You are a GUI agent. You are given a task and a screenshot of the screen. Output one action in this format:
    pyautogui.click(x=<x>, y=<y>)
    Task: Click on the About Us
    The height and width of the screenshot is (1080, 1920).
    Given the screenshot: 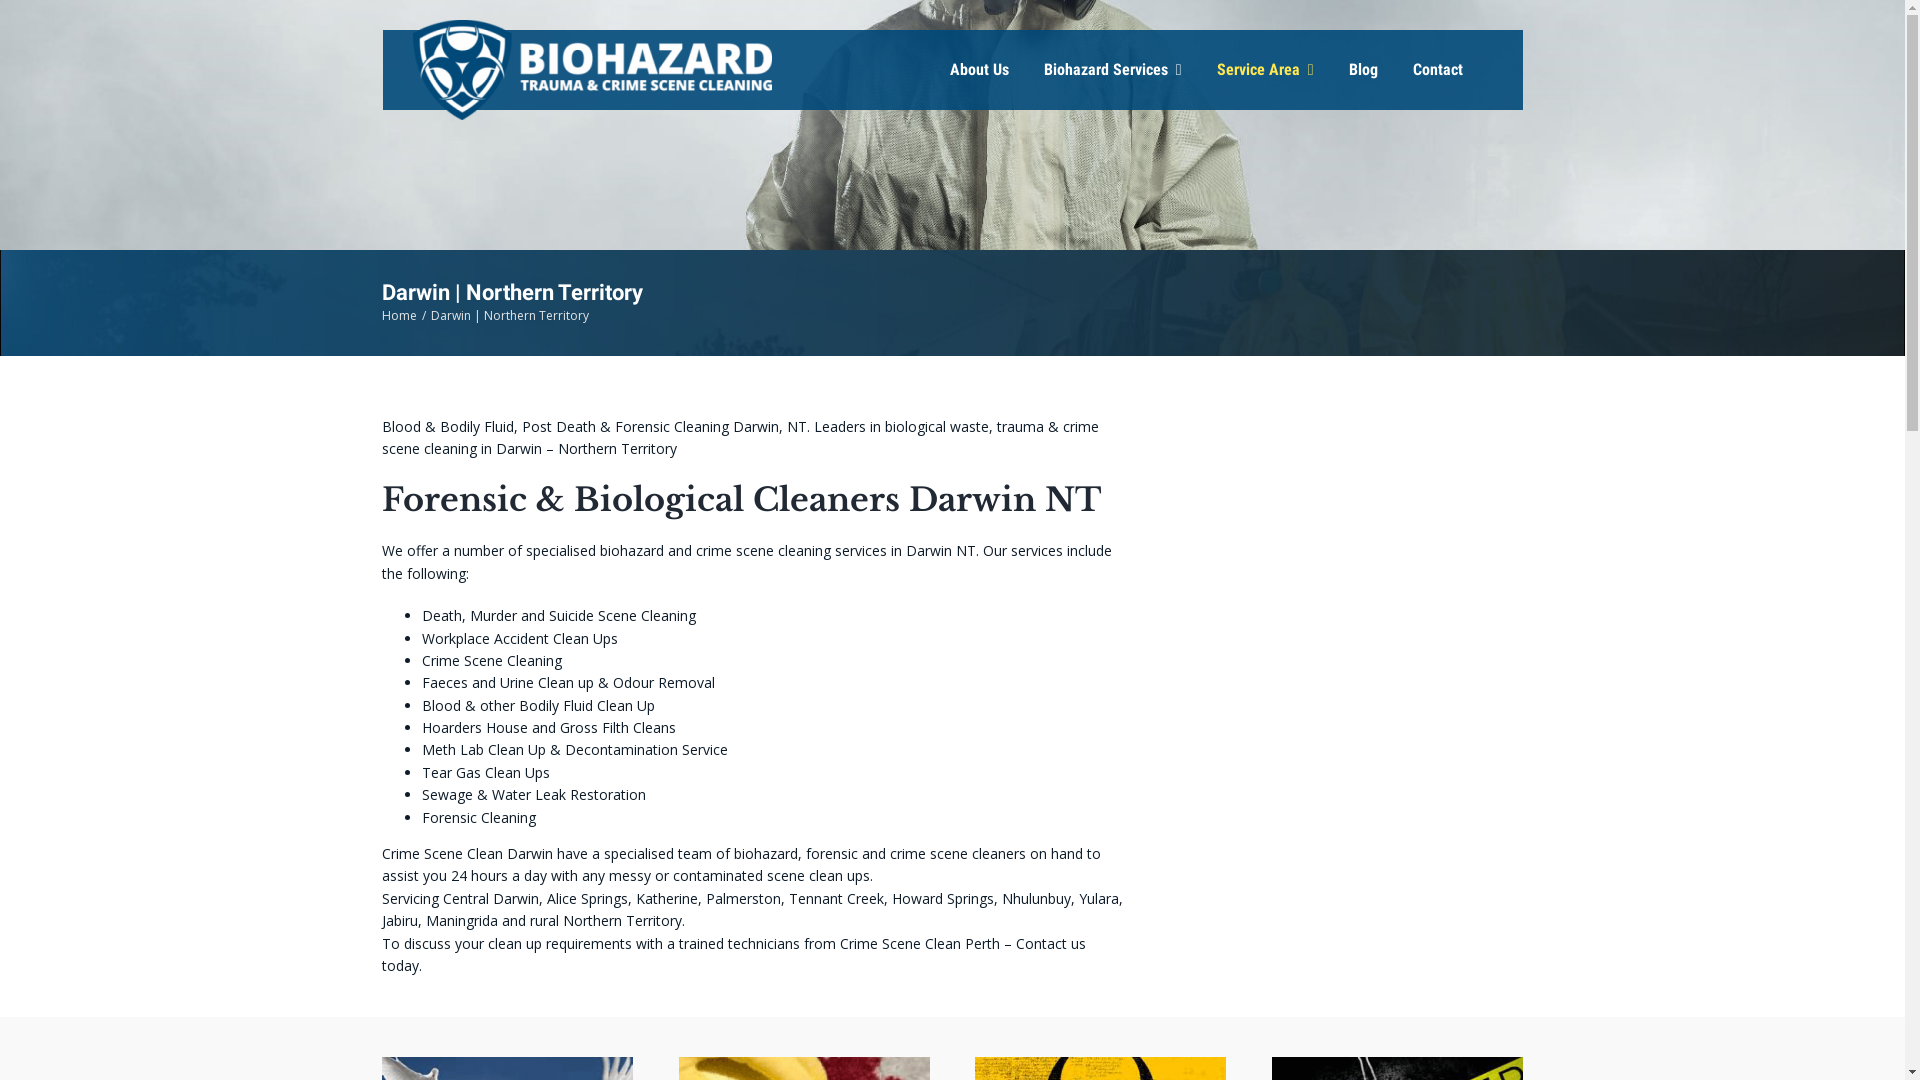 What is the action you would take?
    pyautogui.click(x=962, y=70)
    